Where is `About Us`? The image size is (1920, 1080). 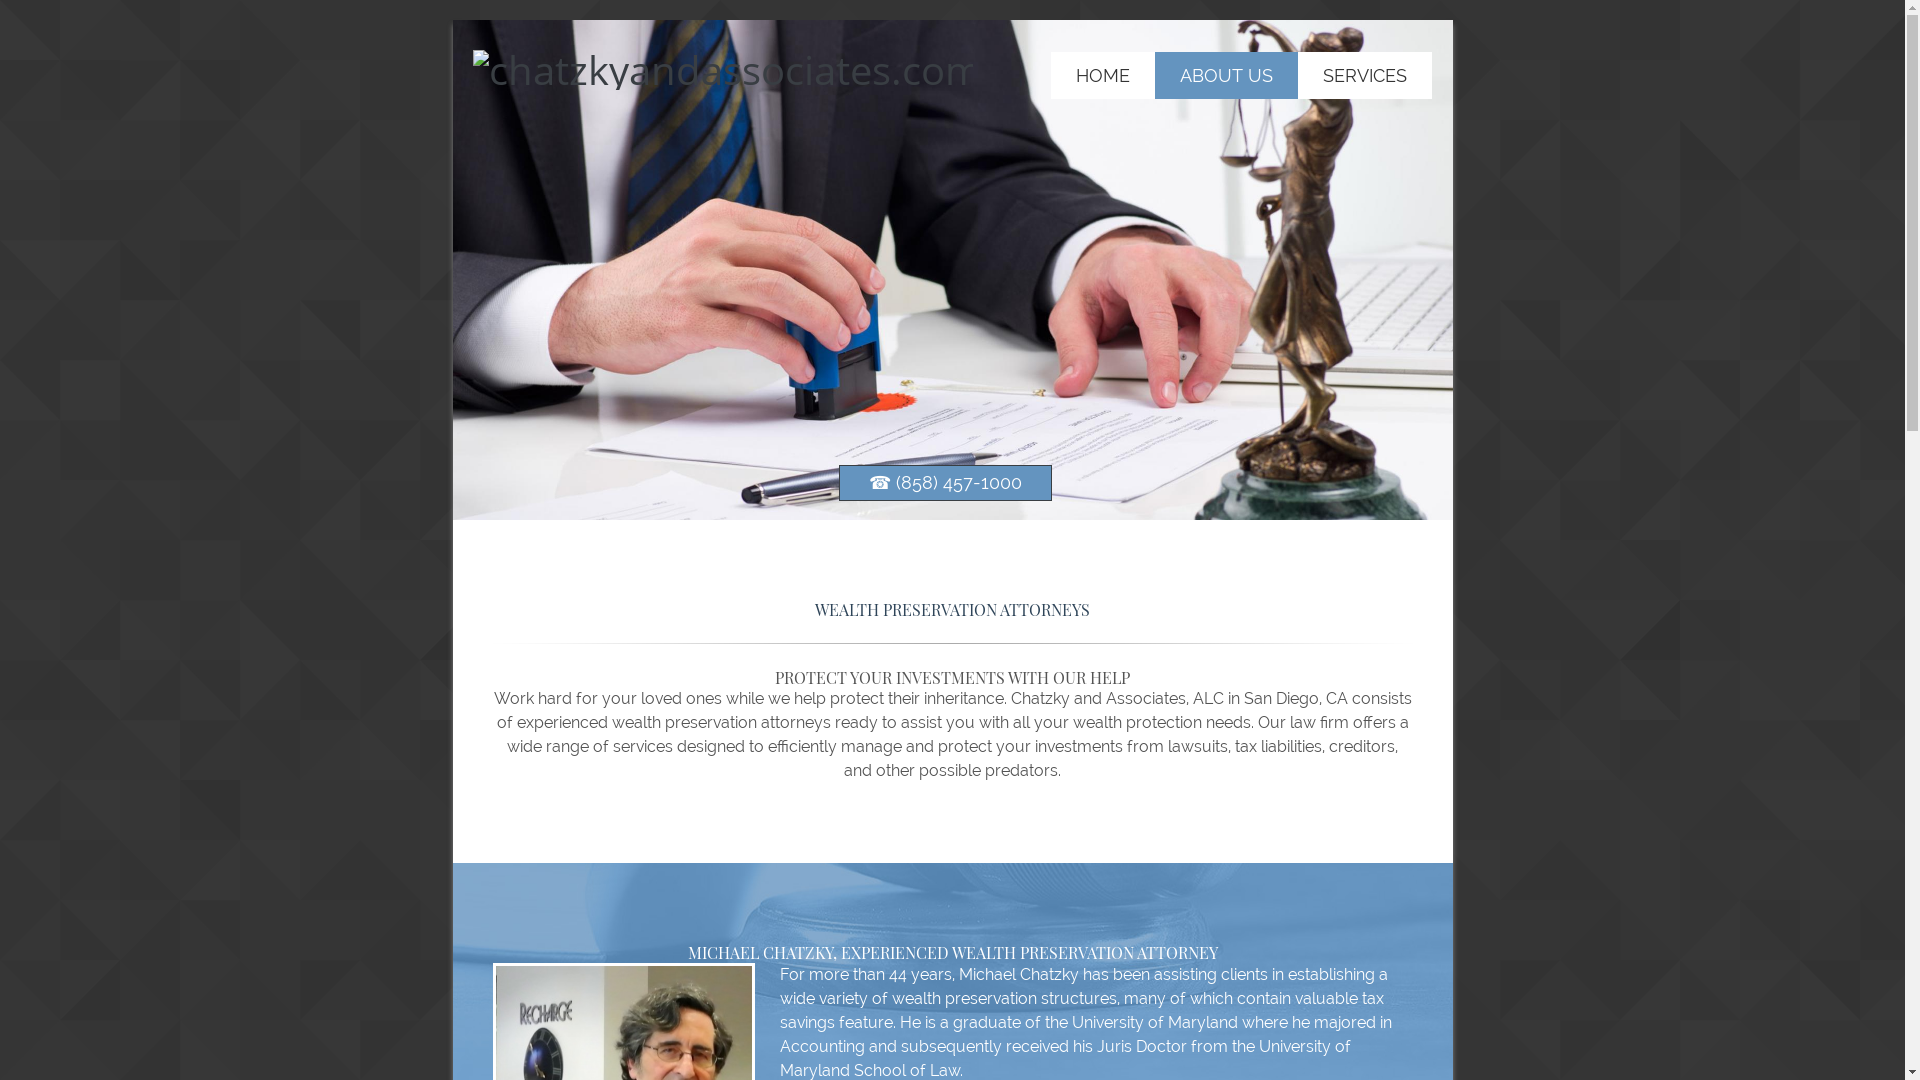
About Us is located at coordinates (1226, 75).